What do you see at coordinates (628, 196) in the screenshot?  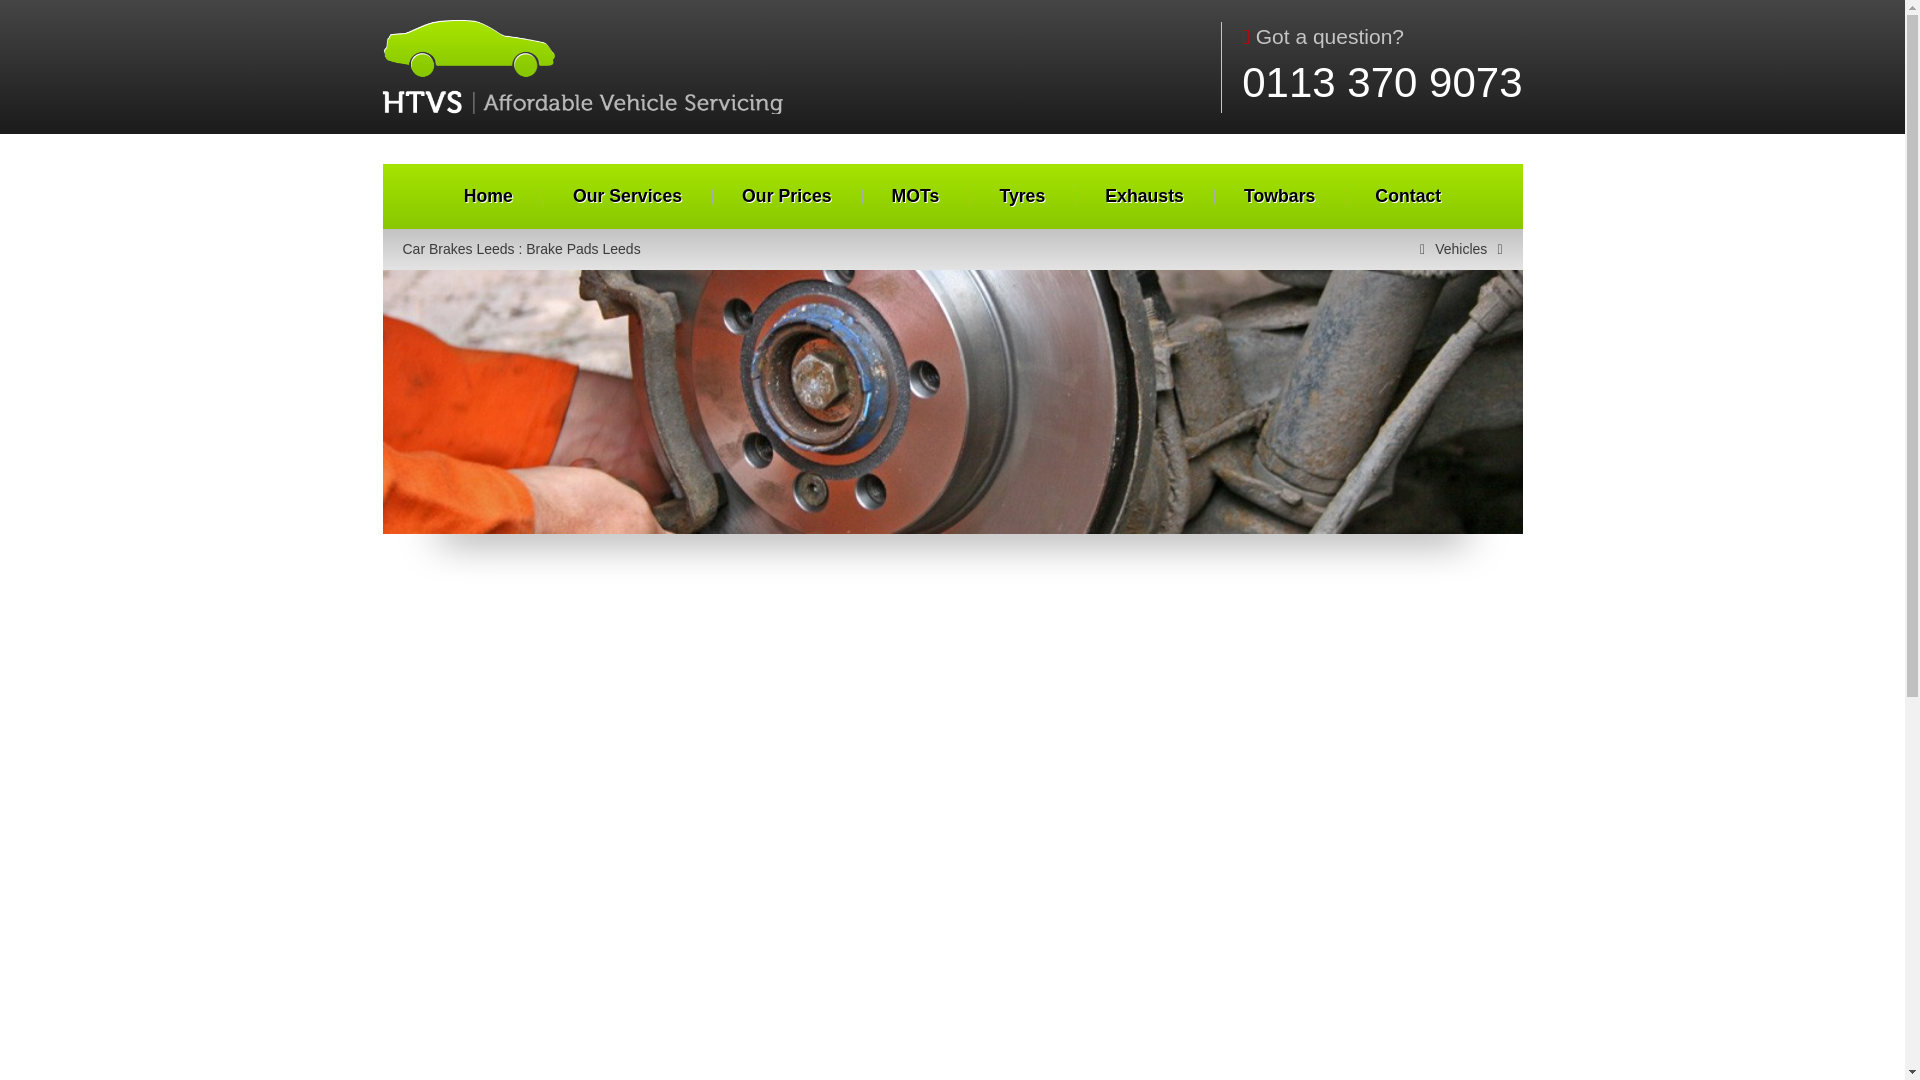 I see `Our Services` at bounding box center [628, 196].